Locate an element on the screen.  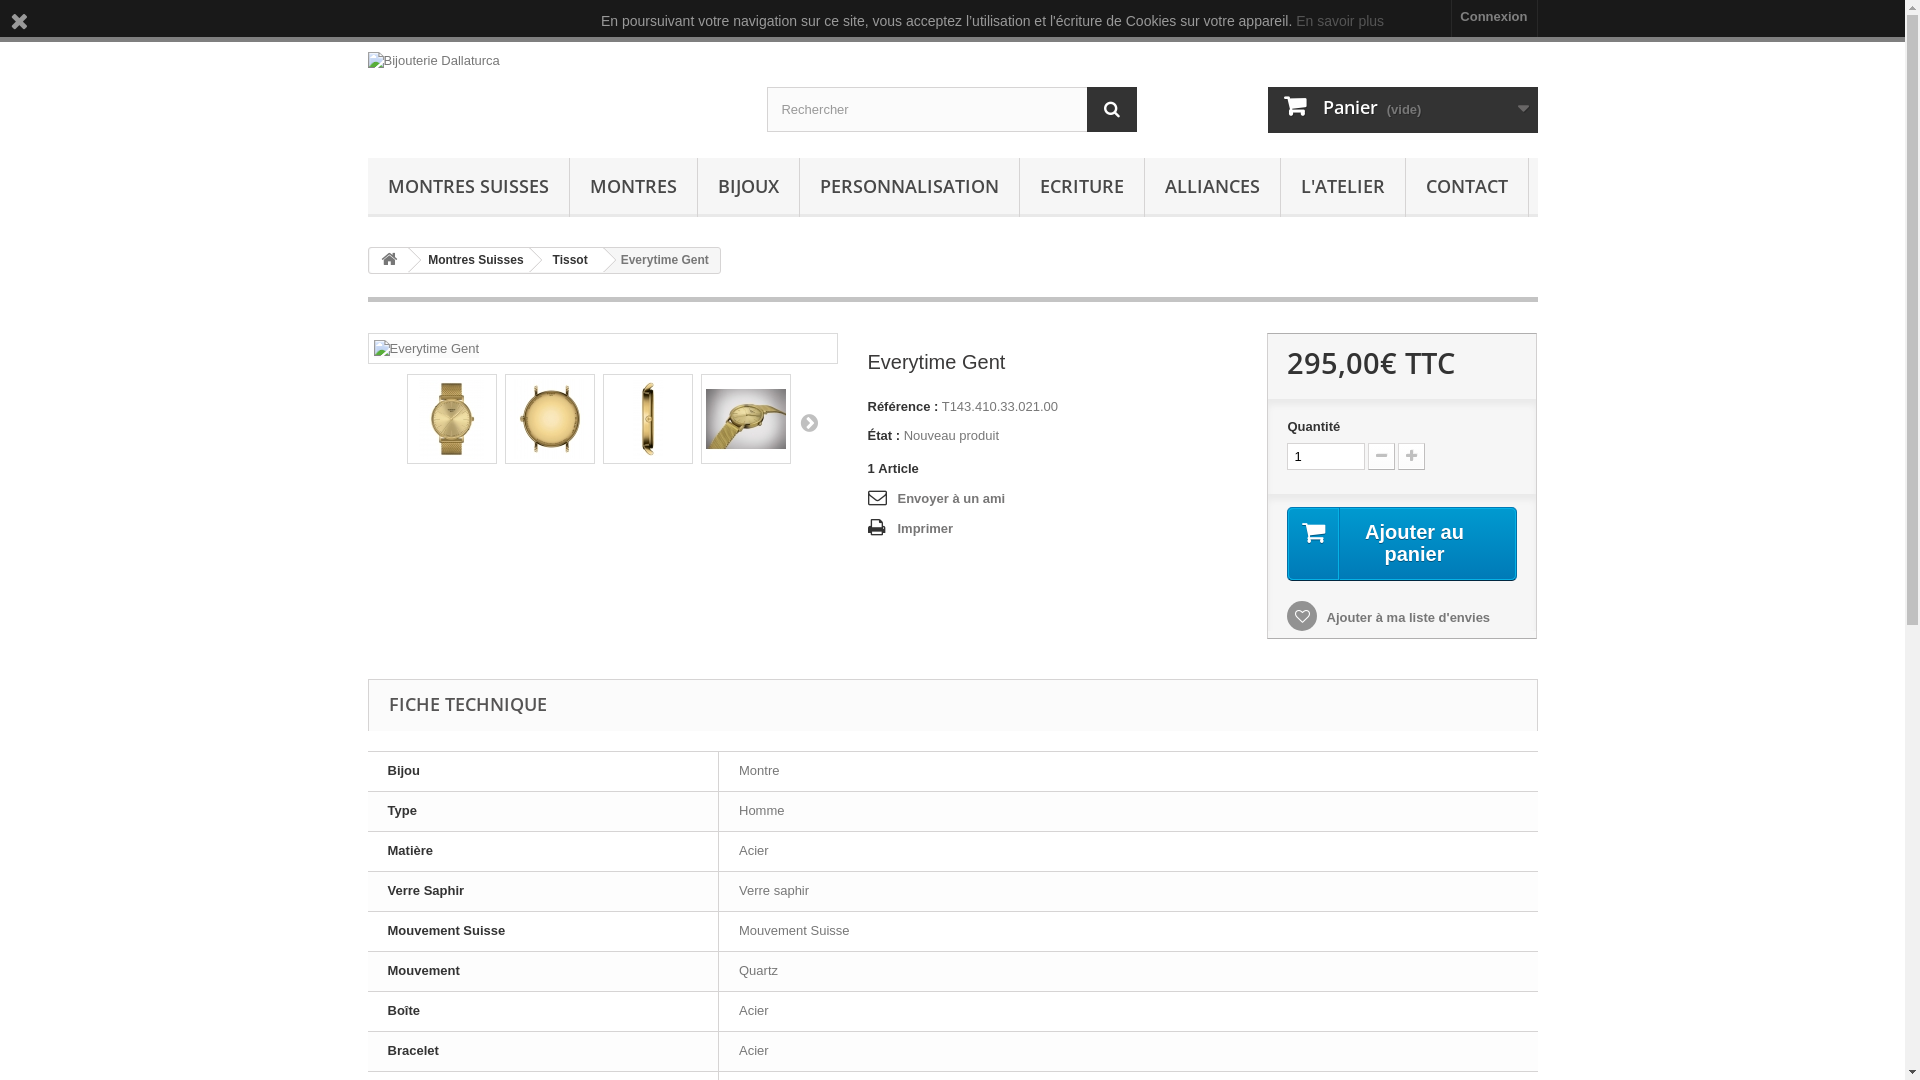
L'ATELIER is located at coordinates (1342, 188).